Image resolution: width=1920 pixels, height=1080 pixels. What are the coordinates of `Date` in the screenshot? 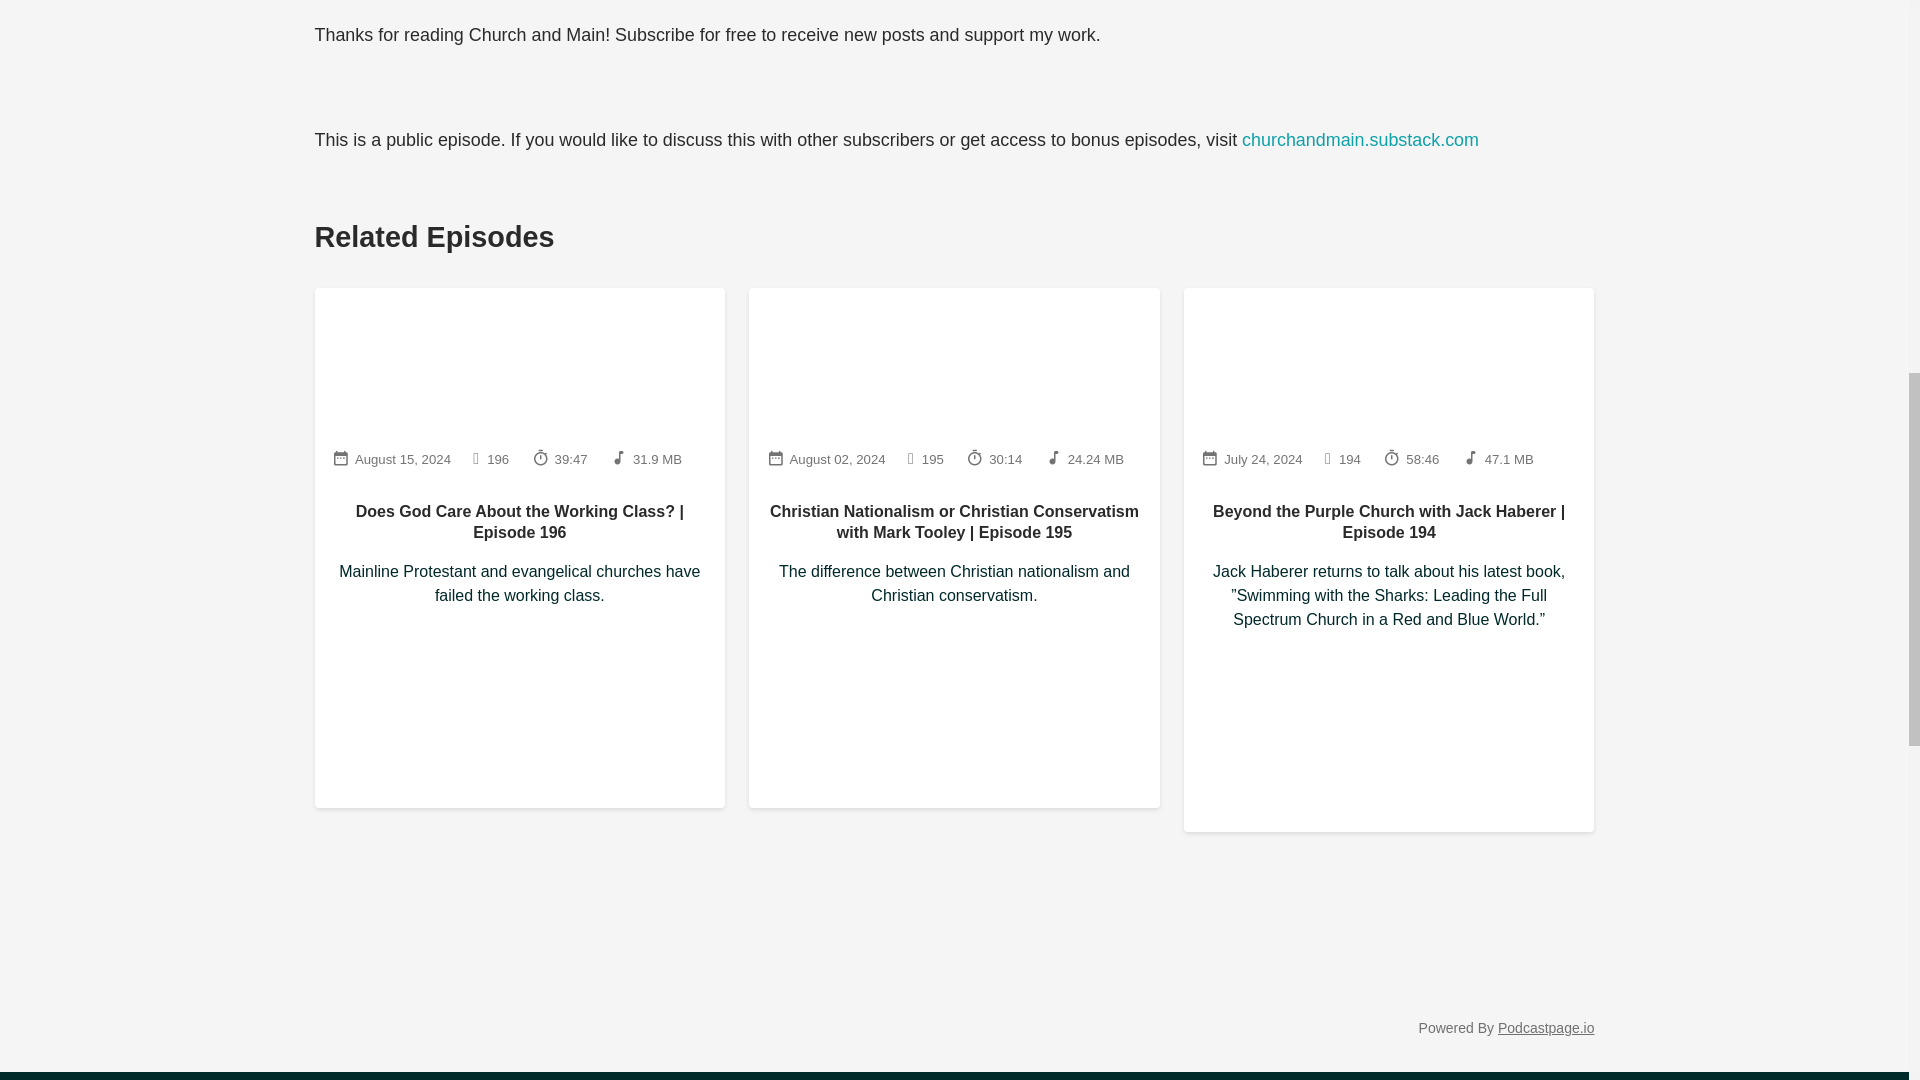 It's located at (392, 458).